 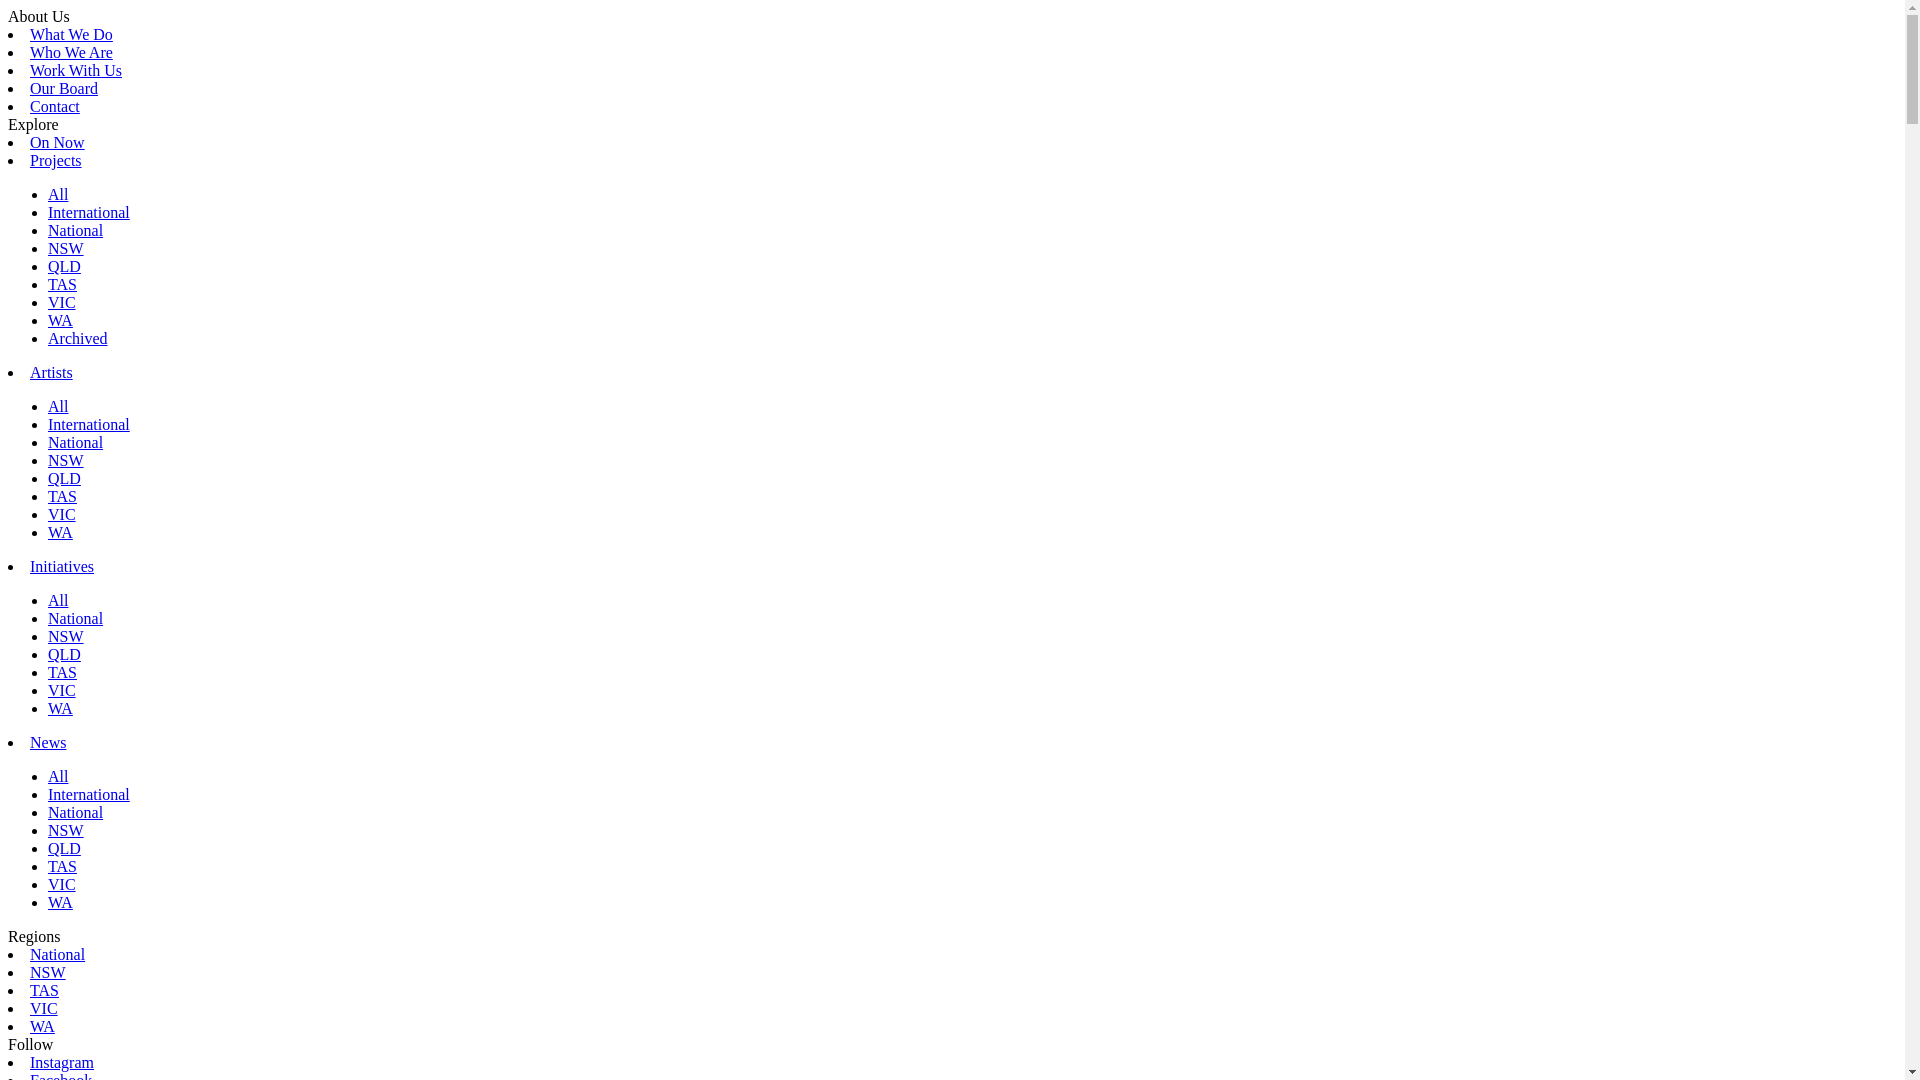 What do you see at coordinates (58, 600) in the screenshot?
I see `All` at bounding box center [58, 600].